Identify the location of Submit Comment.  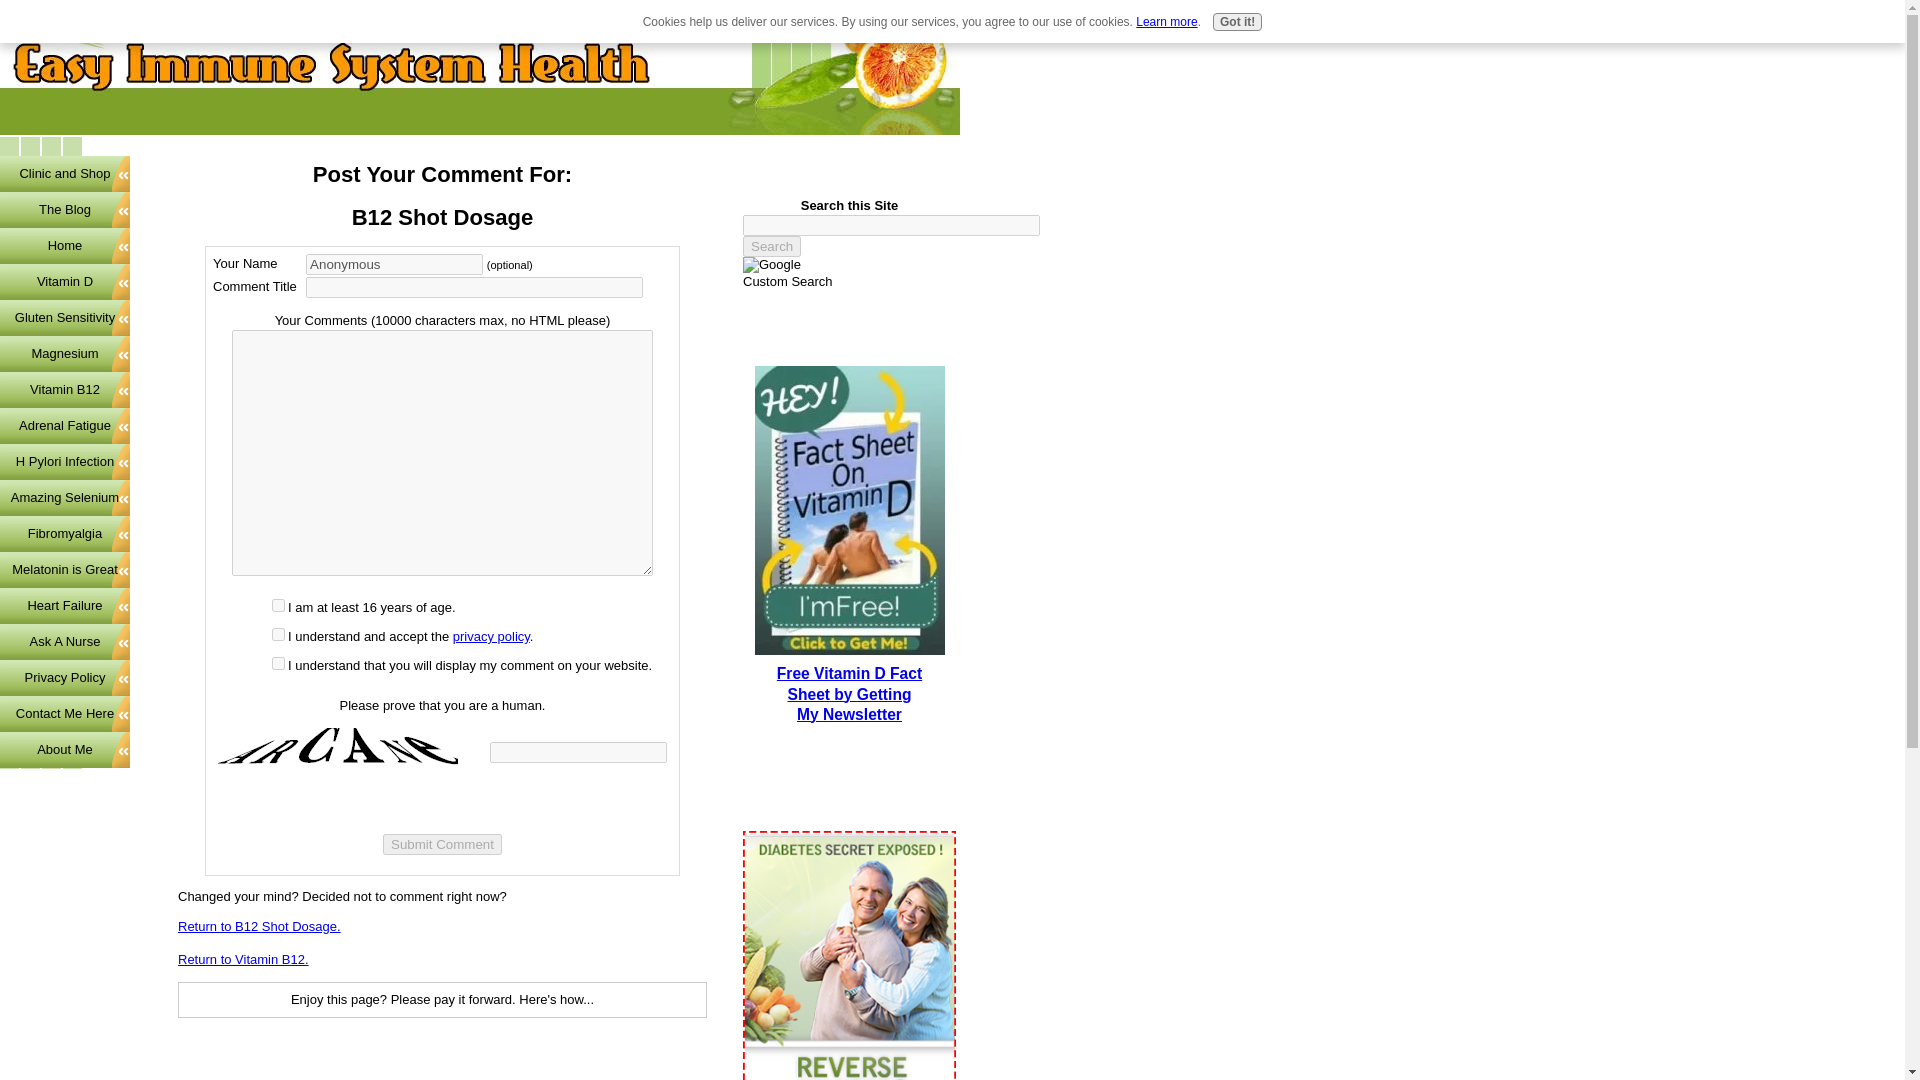
(442, 844).